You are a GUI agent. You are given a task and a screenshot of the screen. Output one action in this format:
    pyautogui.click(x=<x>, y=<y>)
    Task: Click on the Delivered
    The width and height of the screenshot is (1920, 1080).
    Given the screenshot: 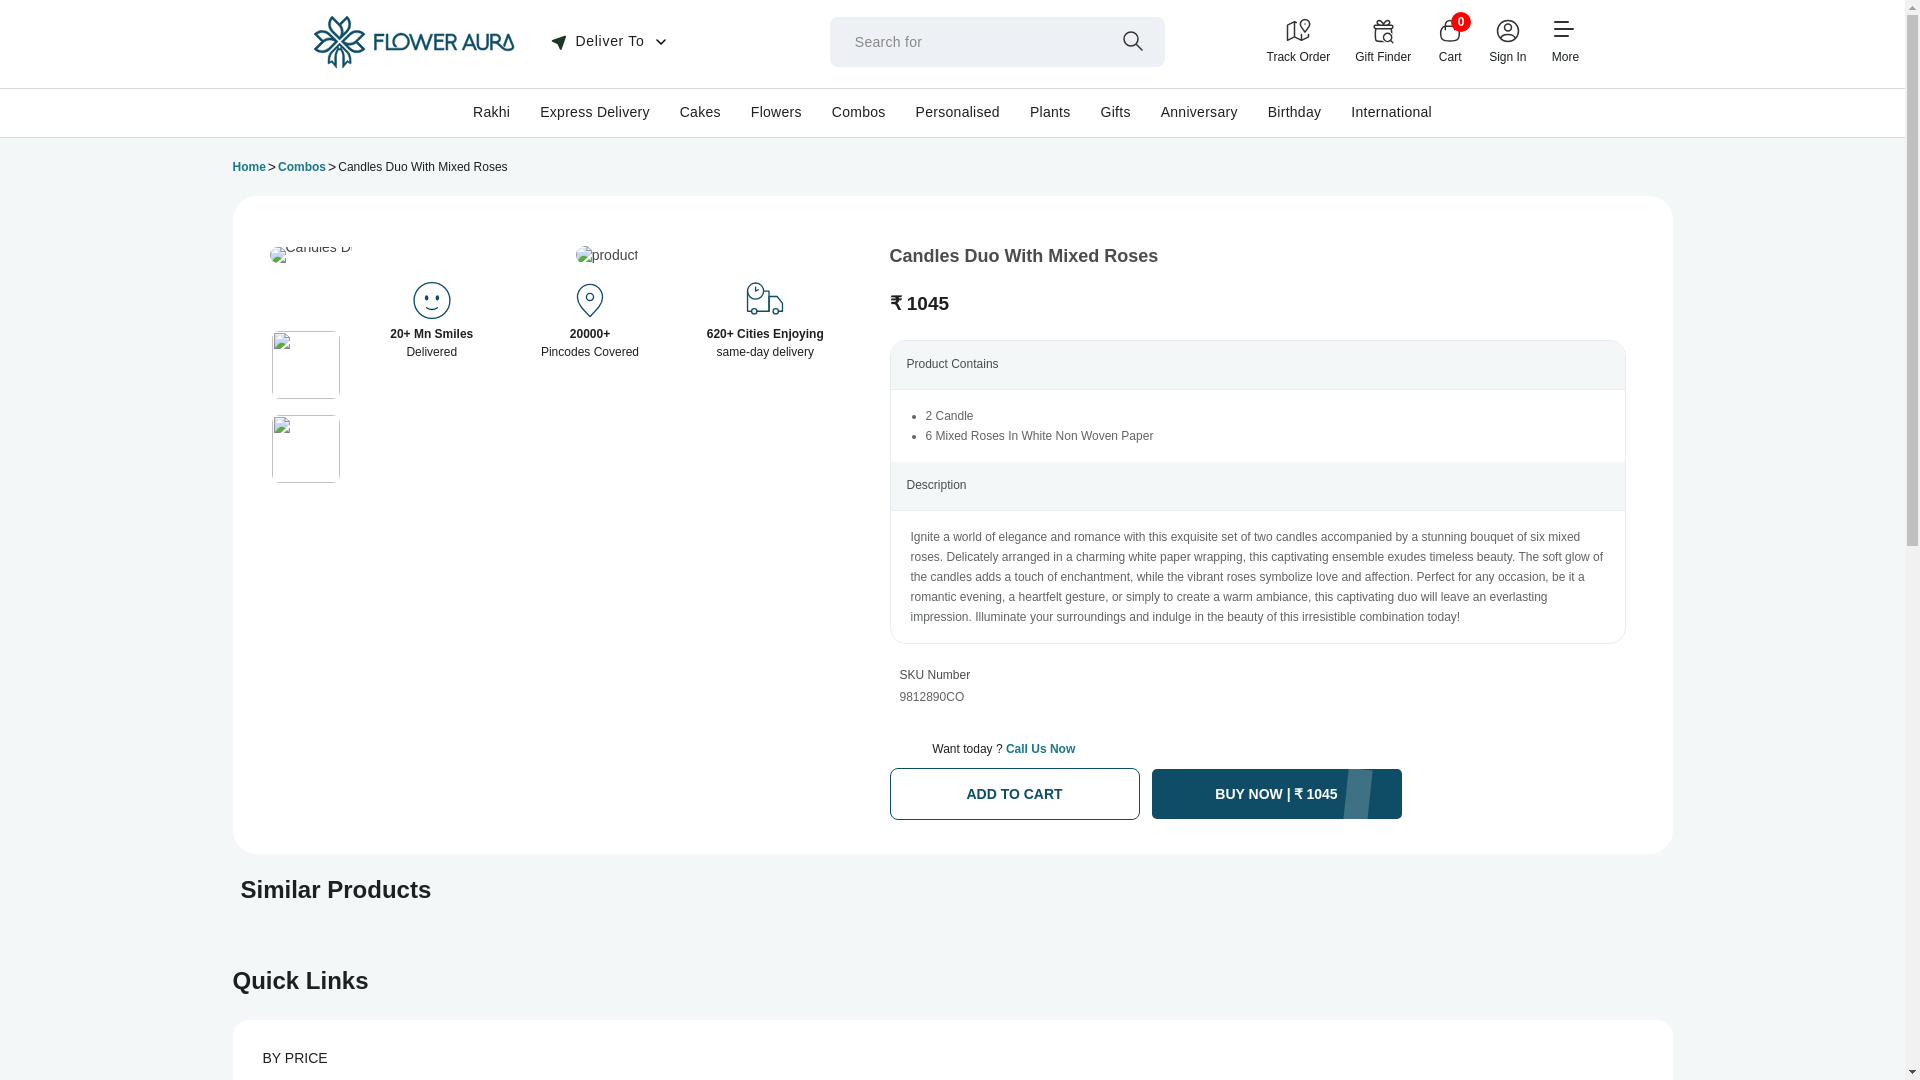 What is the action you would take?
    pyautogui.click(x=432, y=302)
    